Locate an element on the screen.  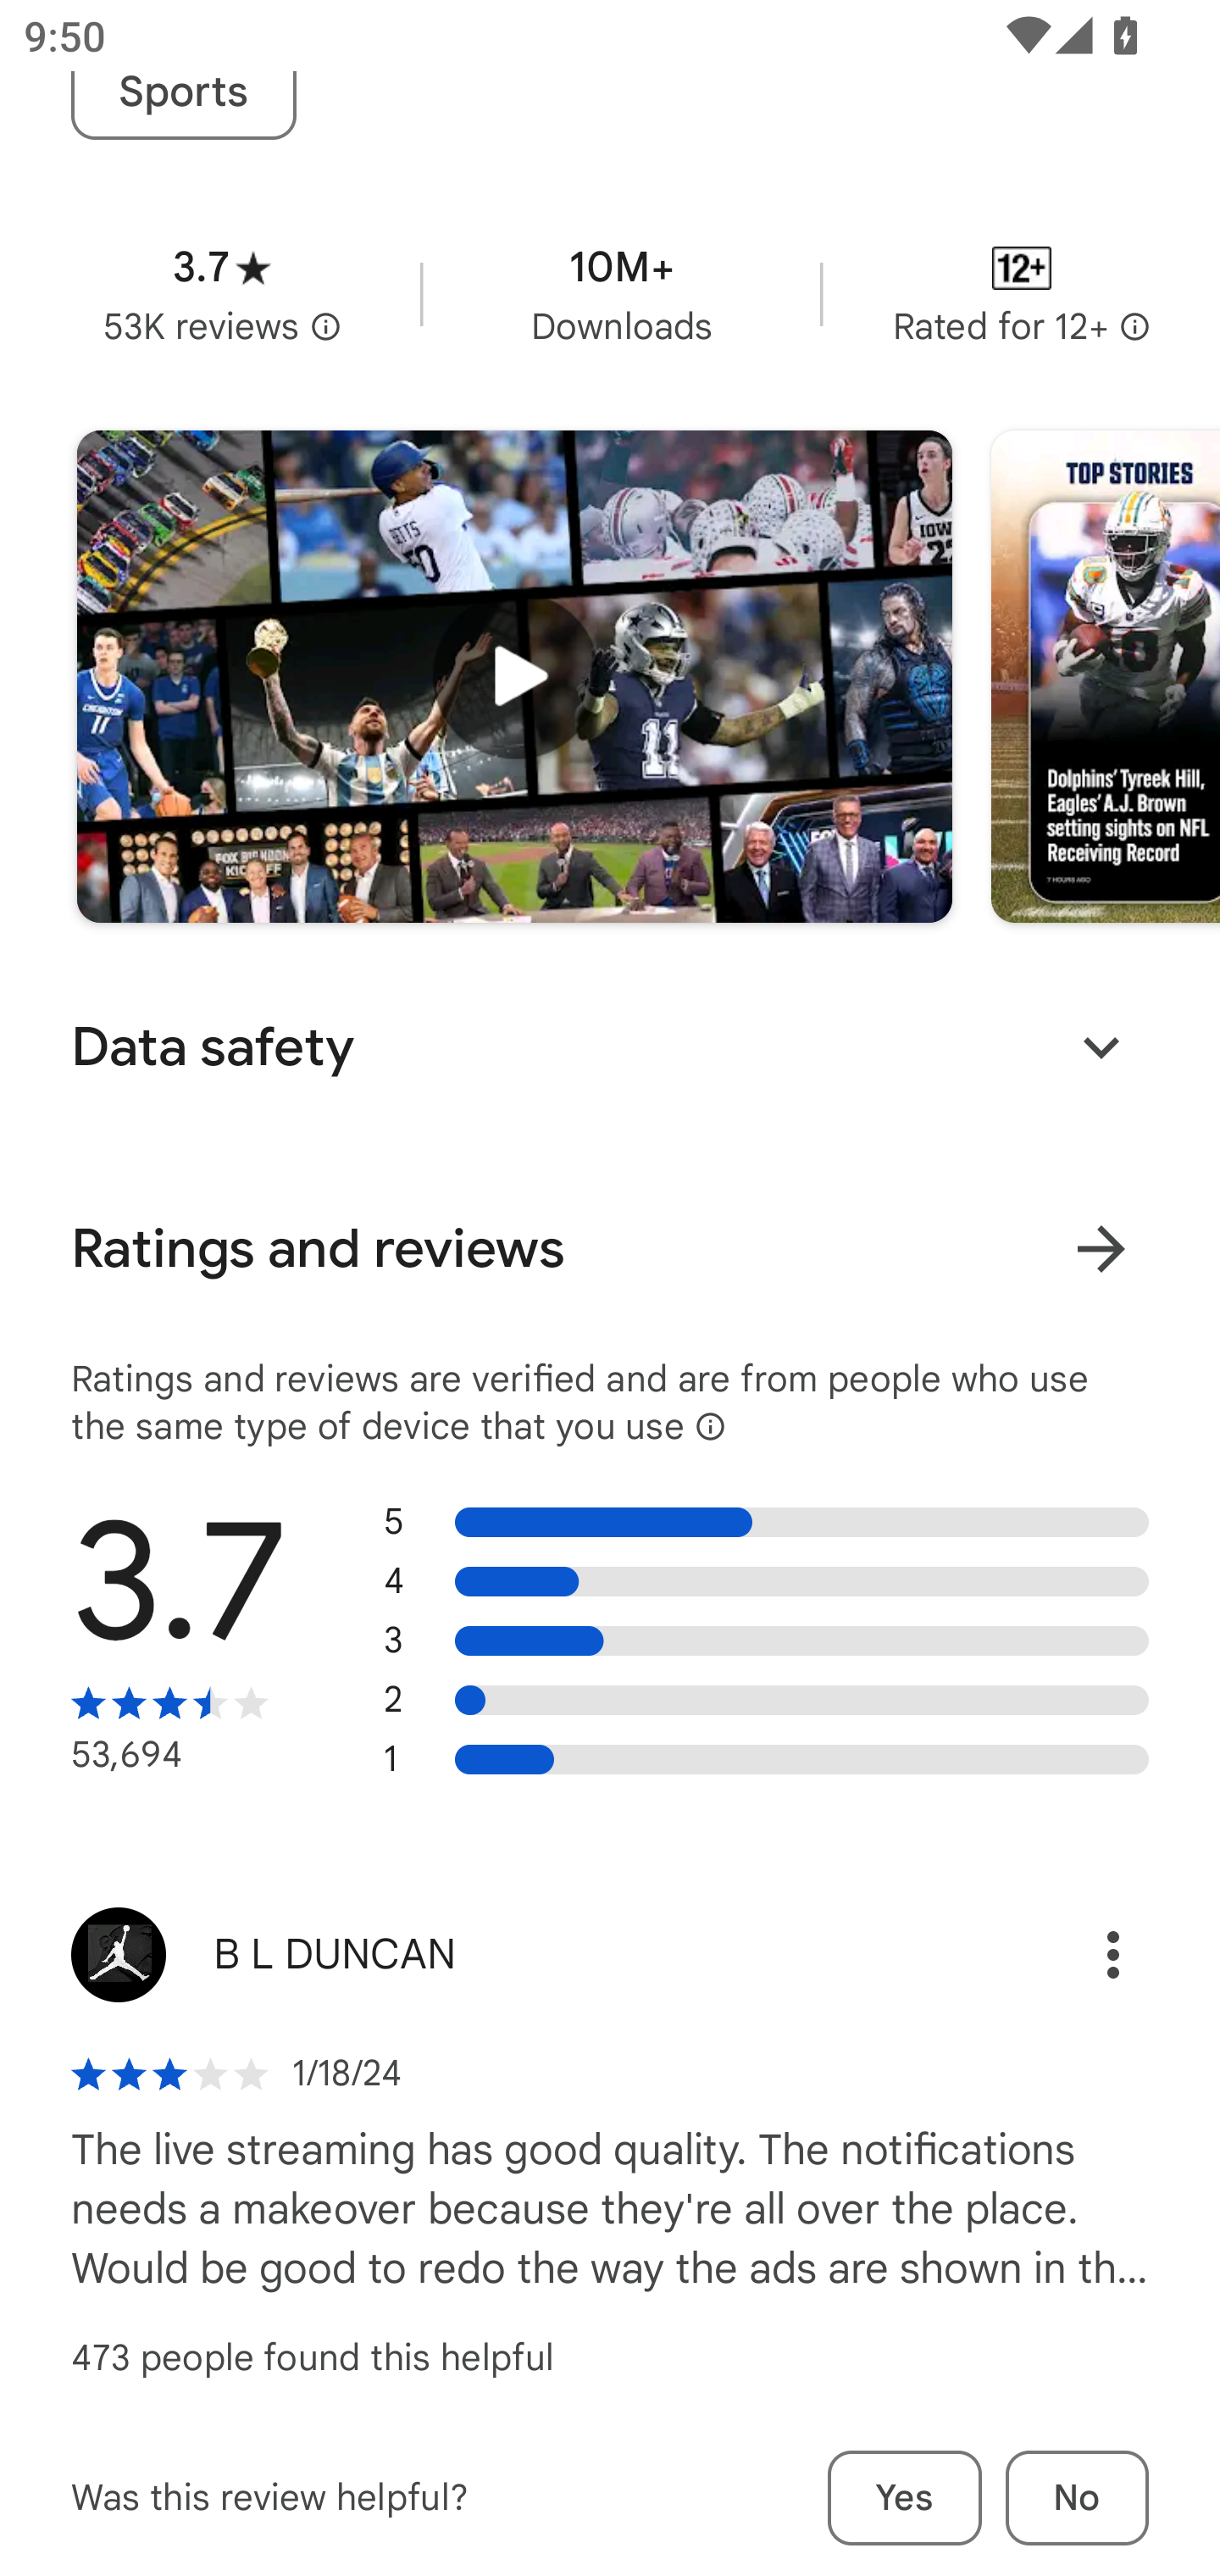
No is located at coordinates (1077, 2496).